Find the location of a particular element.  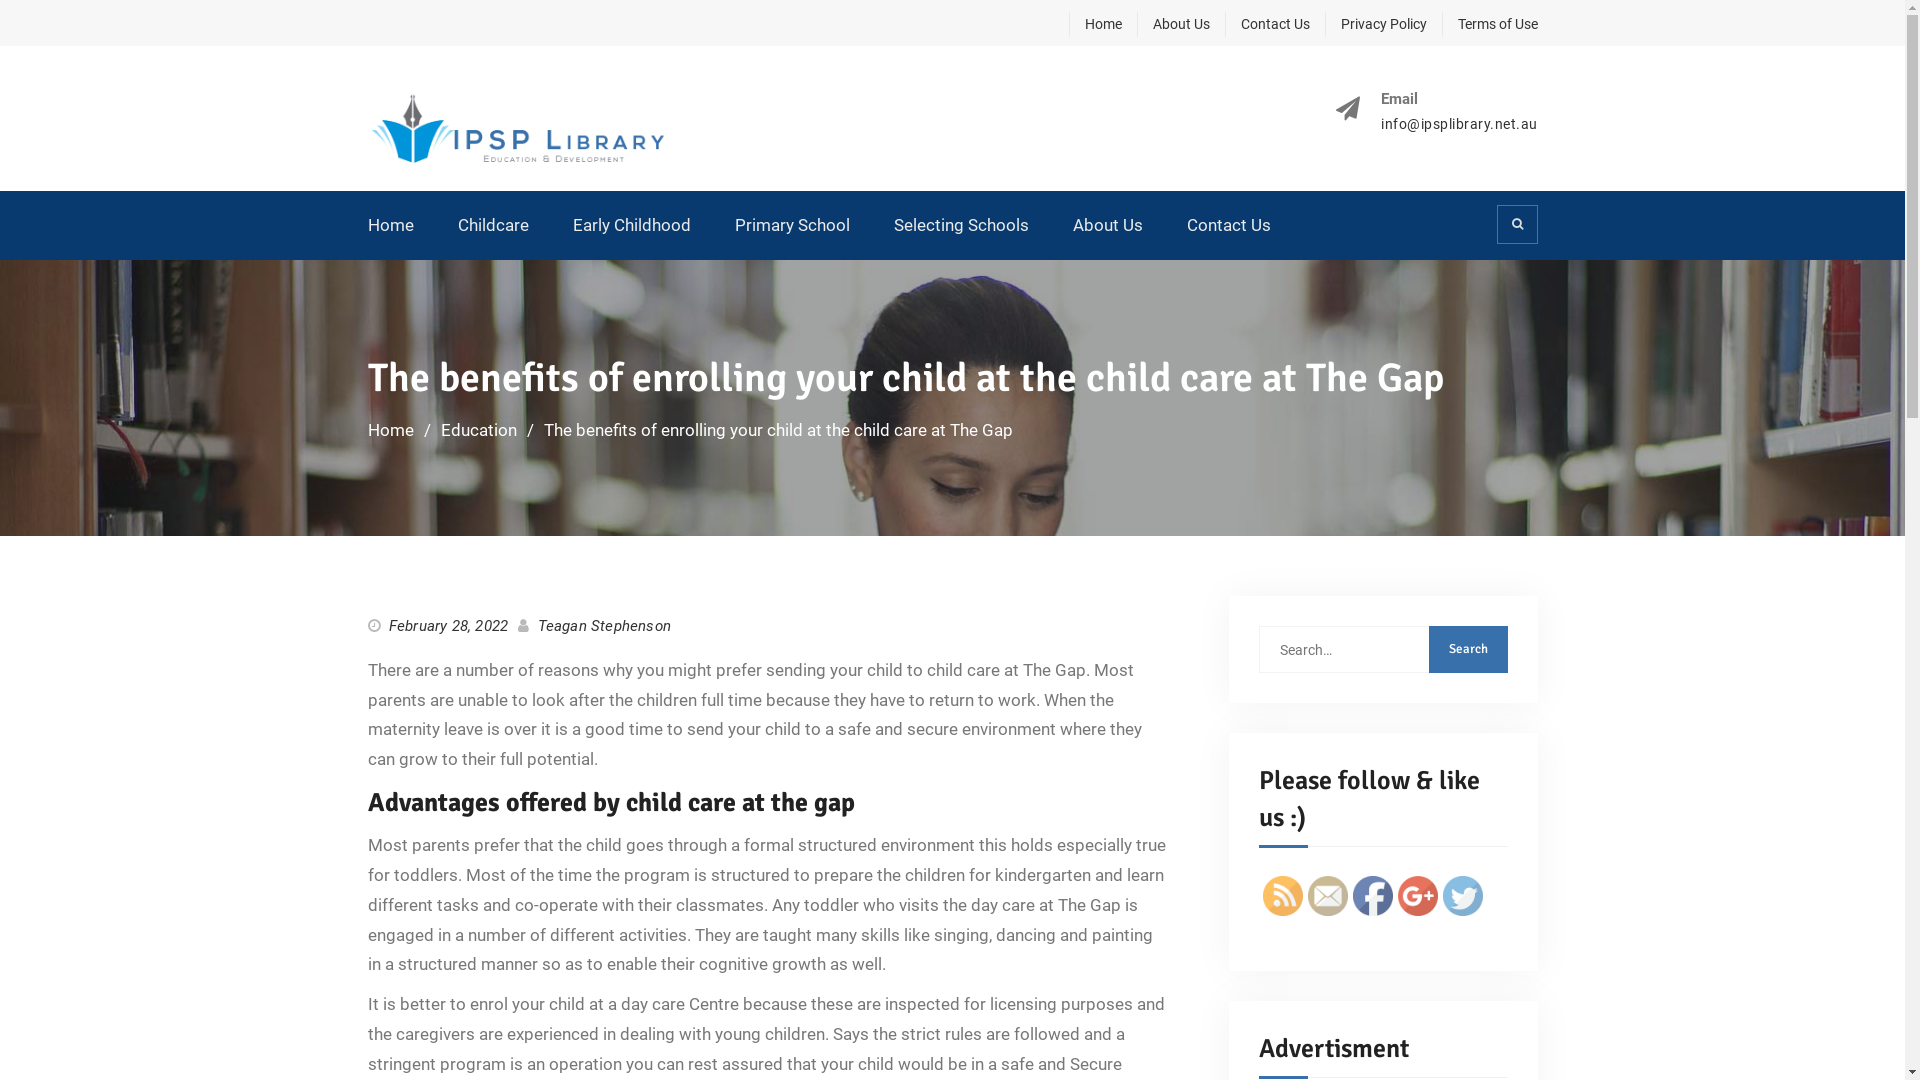

Follow by Email is located at coordinates (1328, 896).